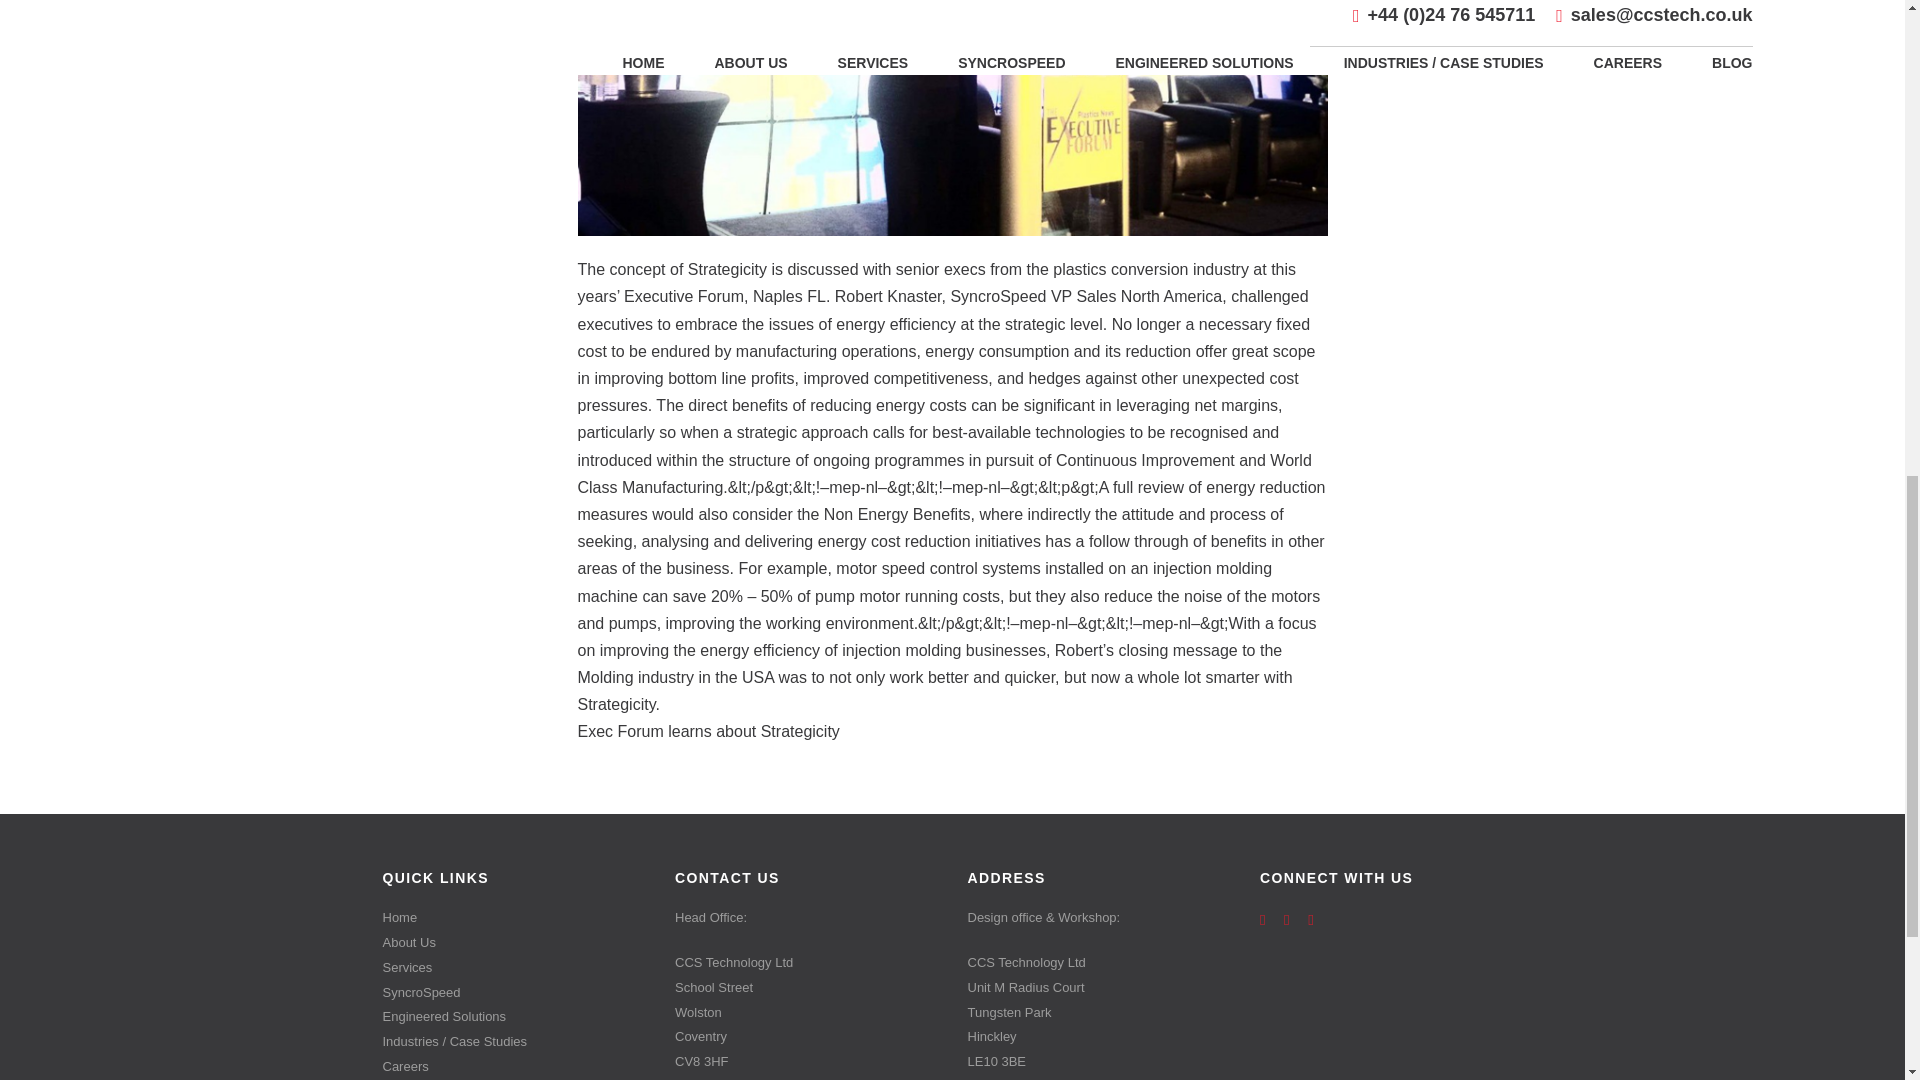 This screenshot has width=1920, height=1080. I want to click on Services, so click(514, 968).